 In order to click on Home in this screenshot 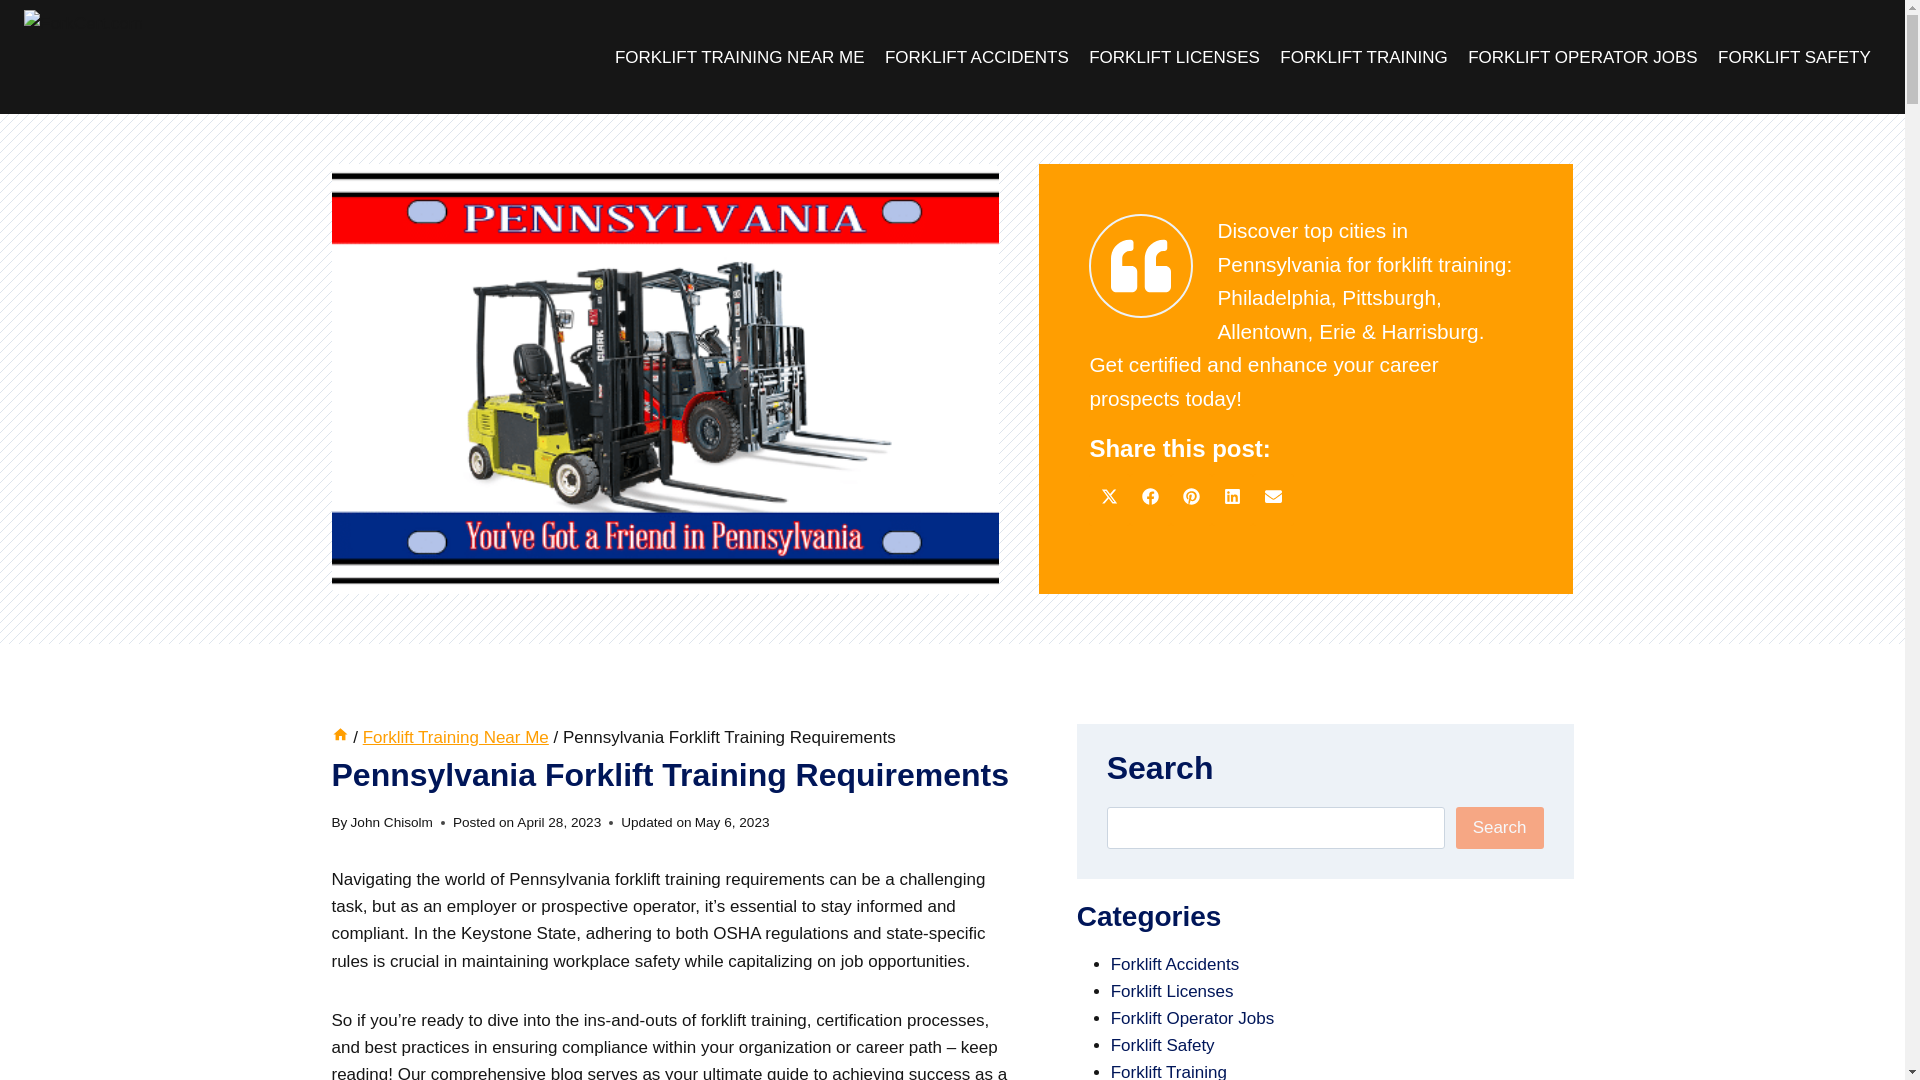, I will do `click(340, 737)`.